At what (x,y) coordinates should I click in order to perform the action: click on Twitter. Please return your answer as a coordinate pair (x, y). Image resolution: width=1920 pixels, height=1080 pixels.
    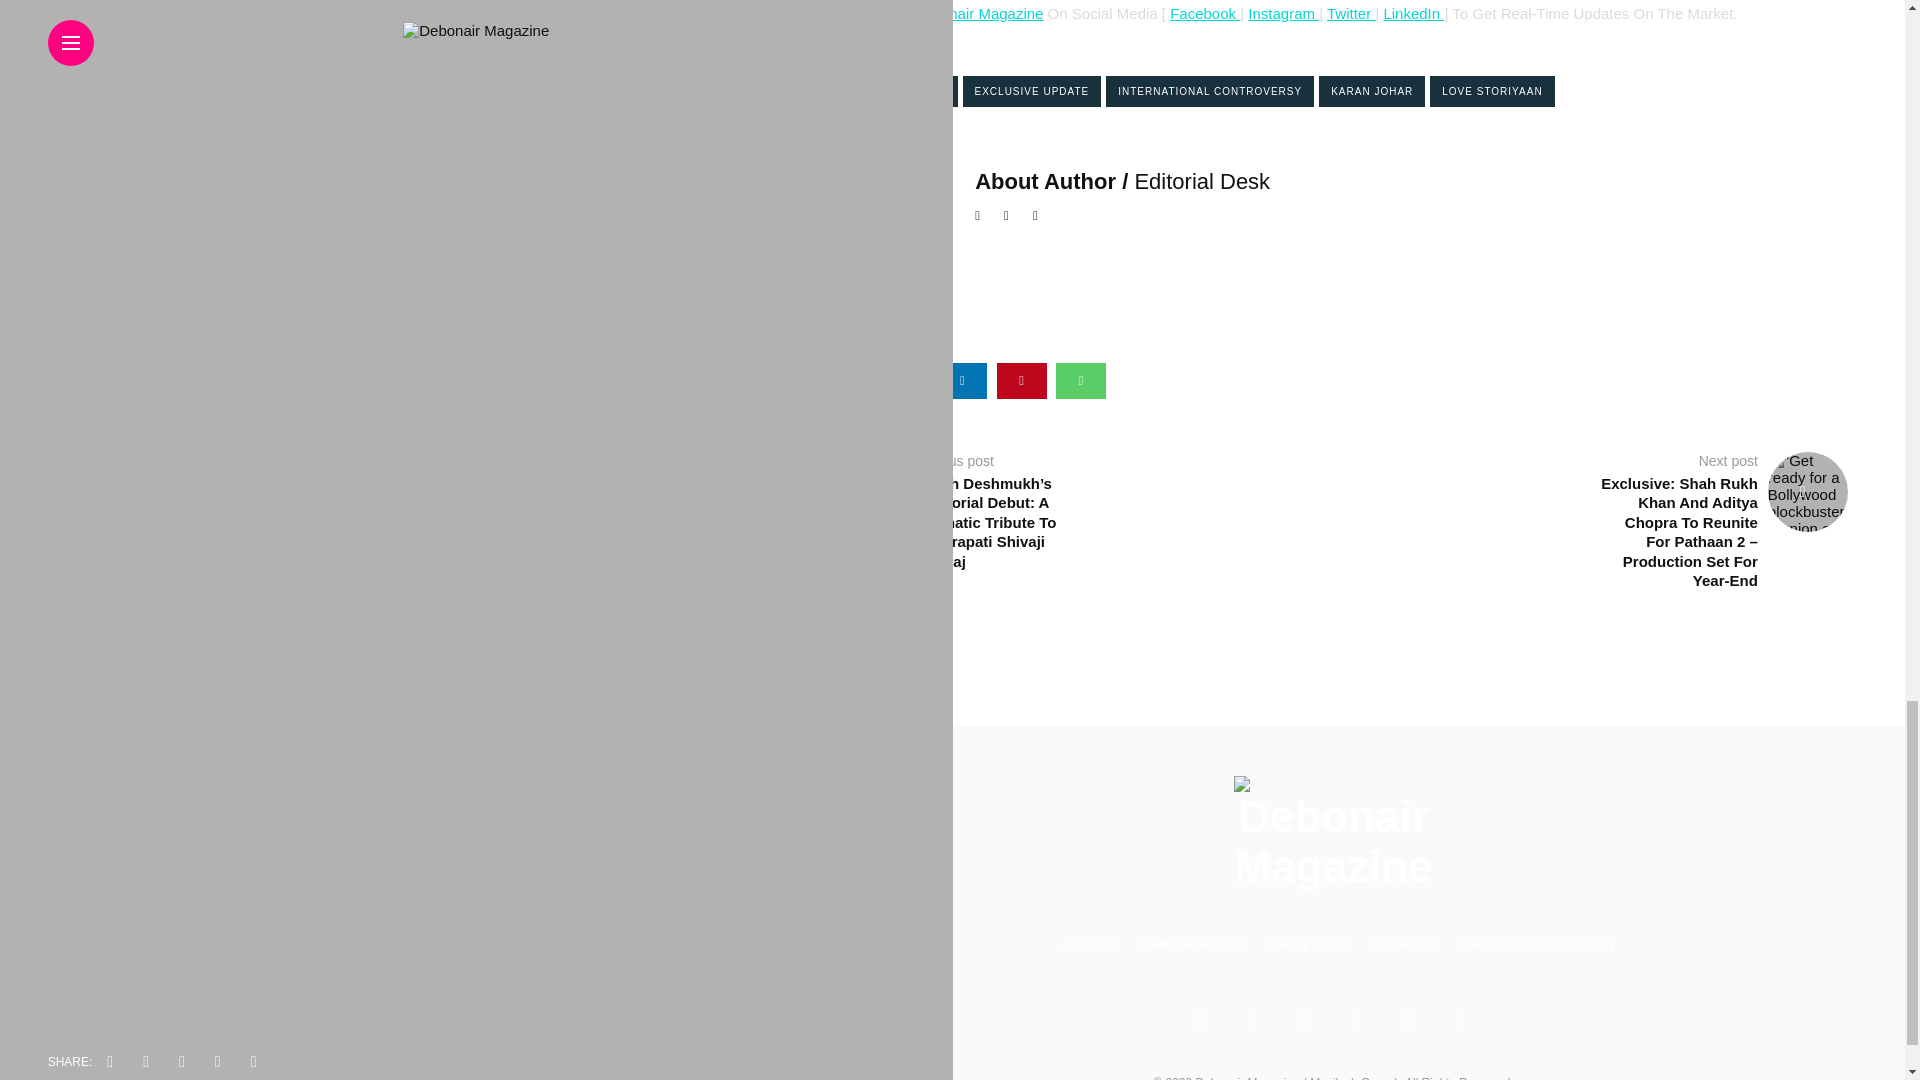
    Looking at the image, I should click on (1348, 12).